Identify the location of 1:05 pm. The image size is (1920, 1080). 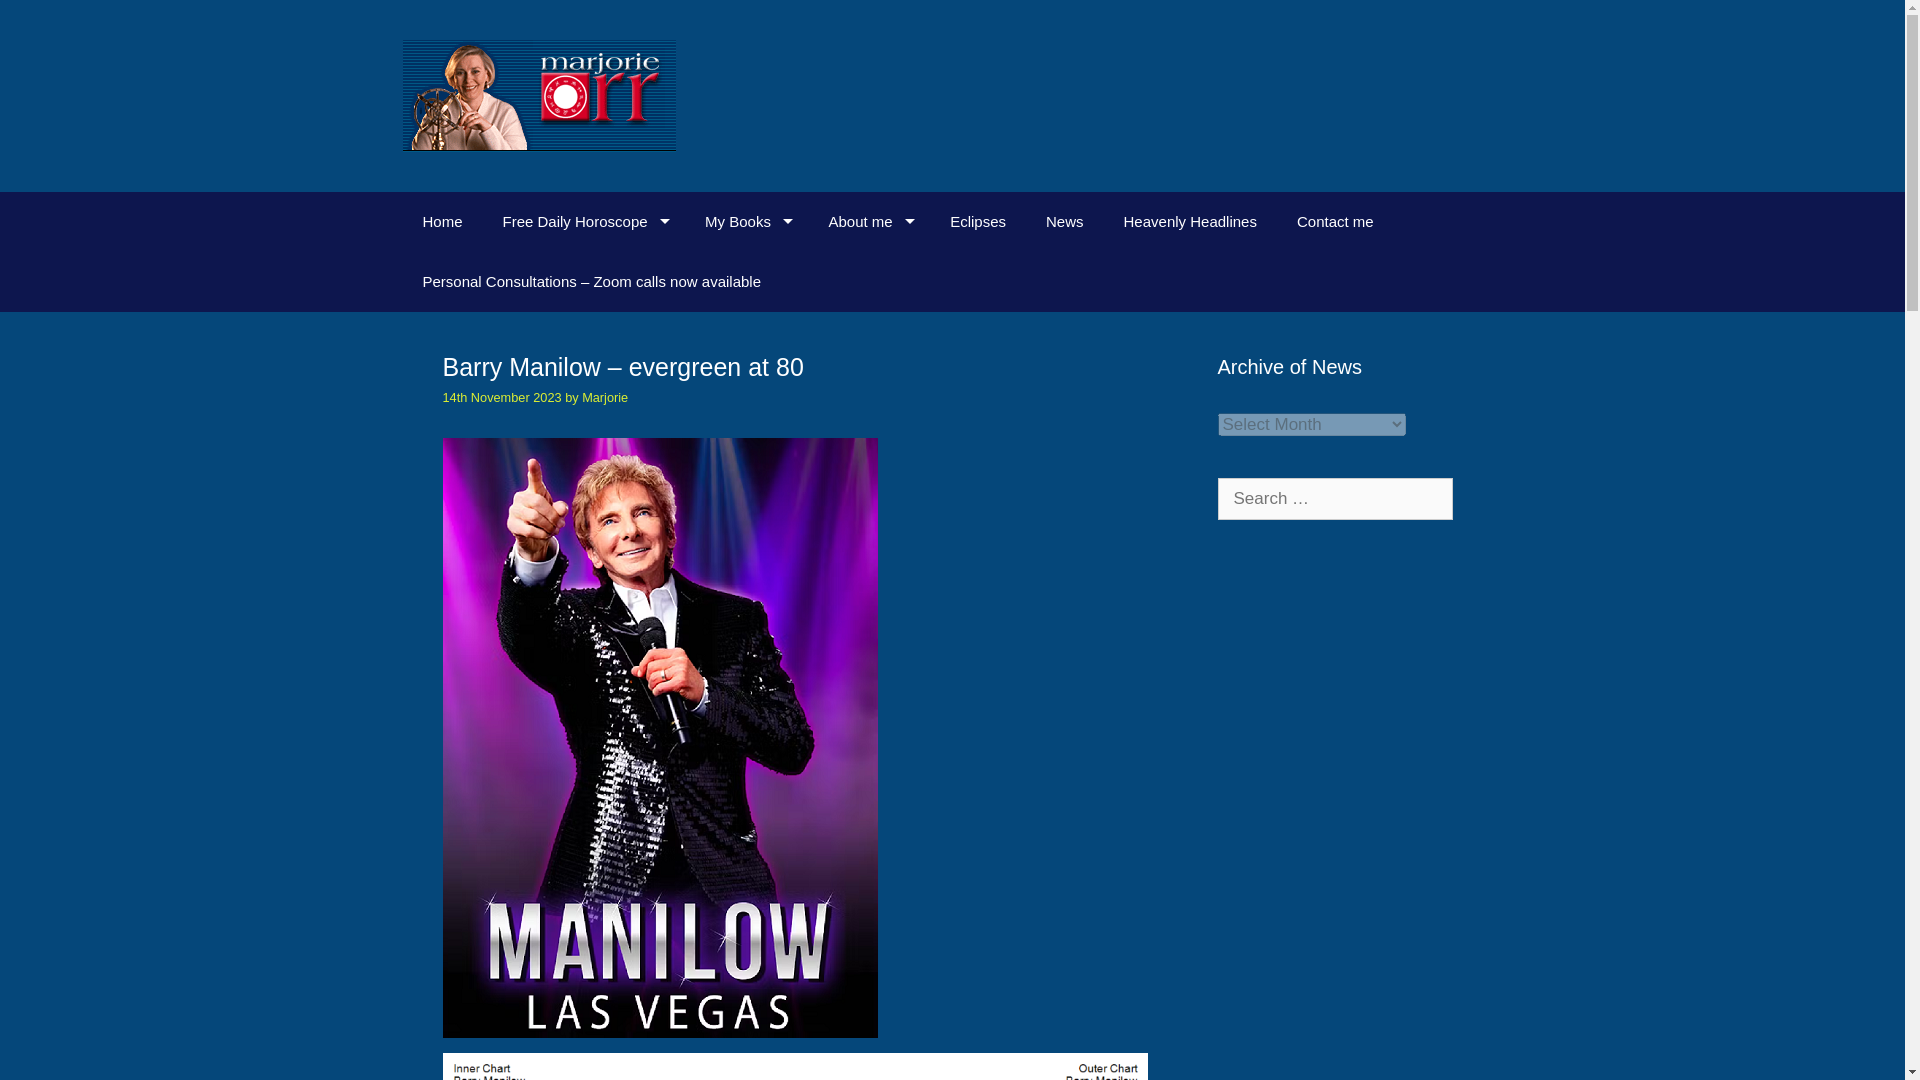
(500, 397).